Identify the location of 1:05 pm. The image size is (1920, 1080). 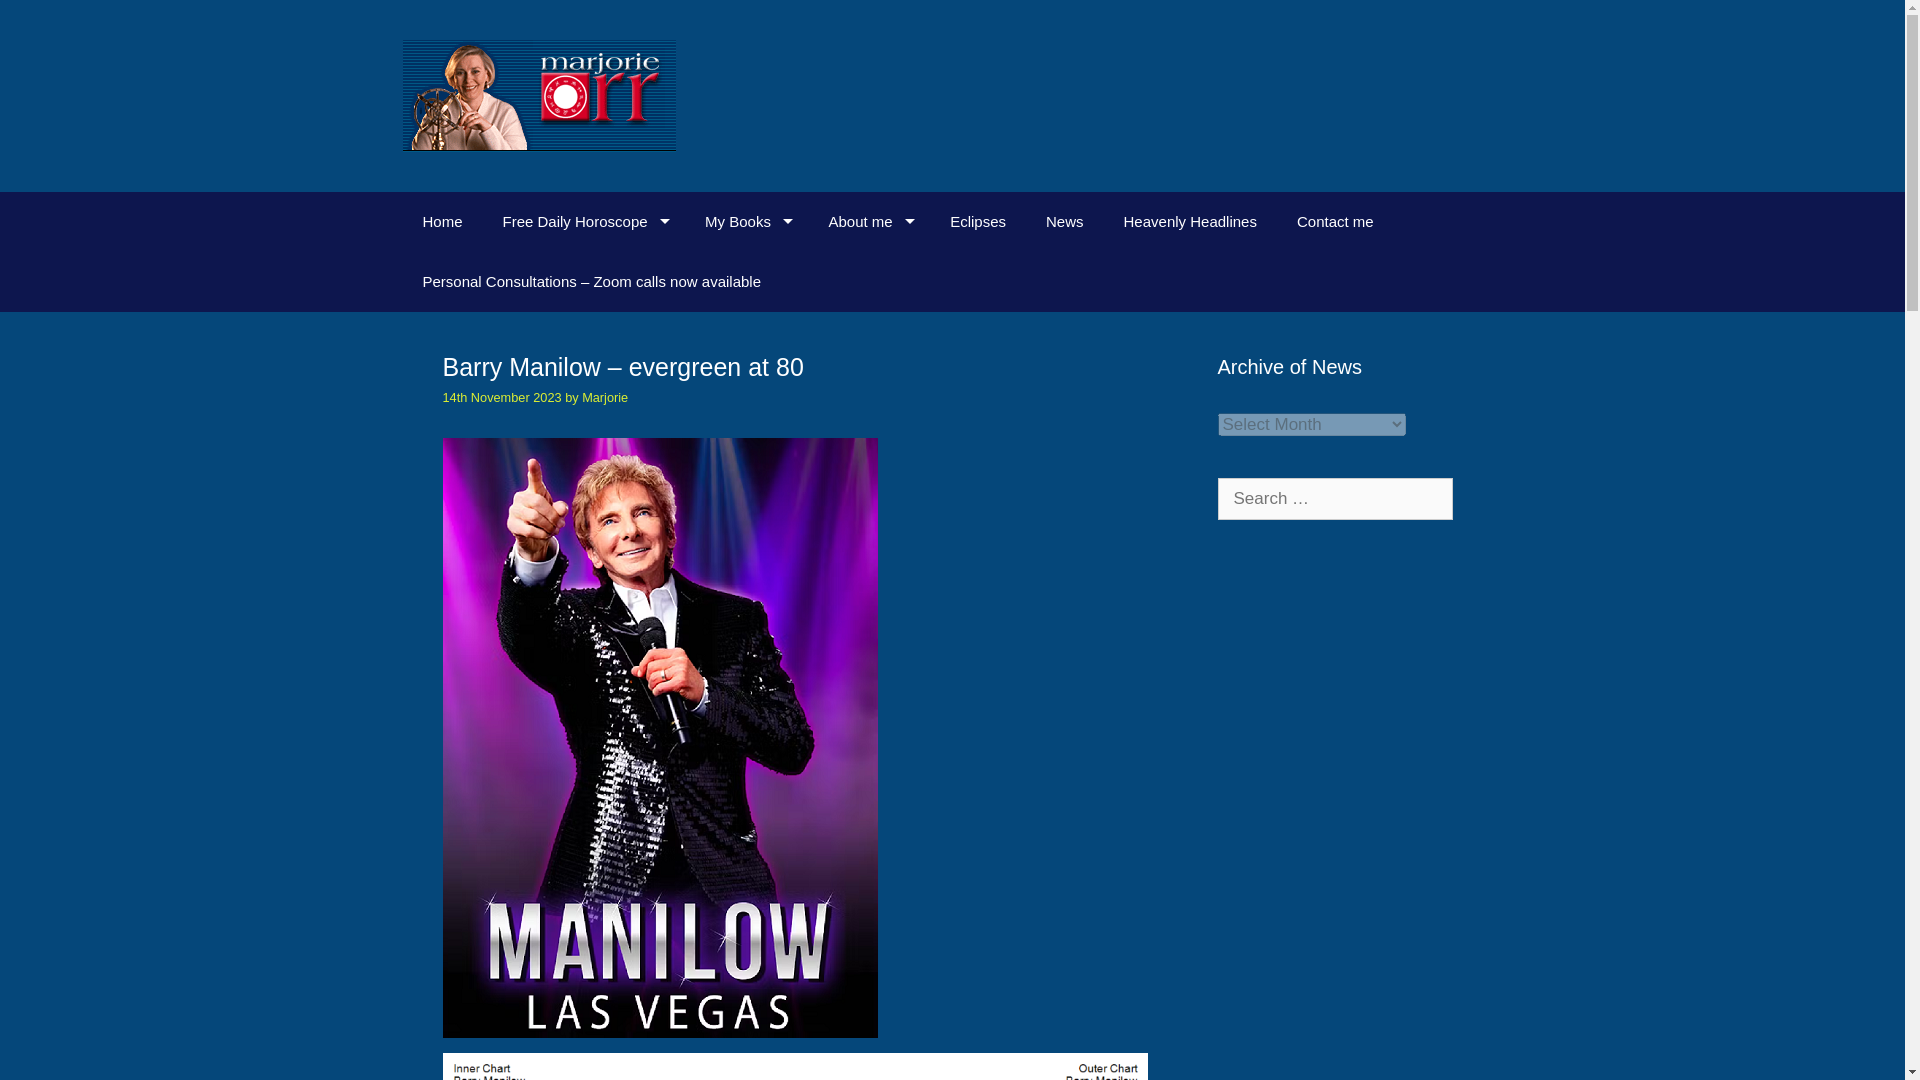
(500, 397).